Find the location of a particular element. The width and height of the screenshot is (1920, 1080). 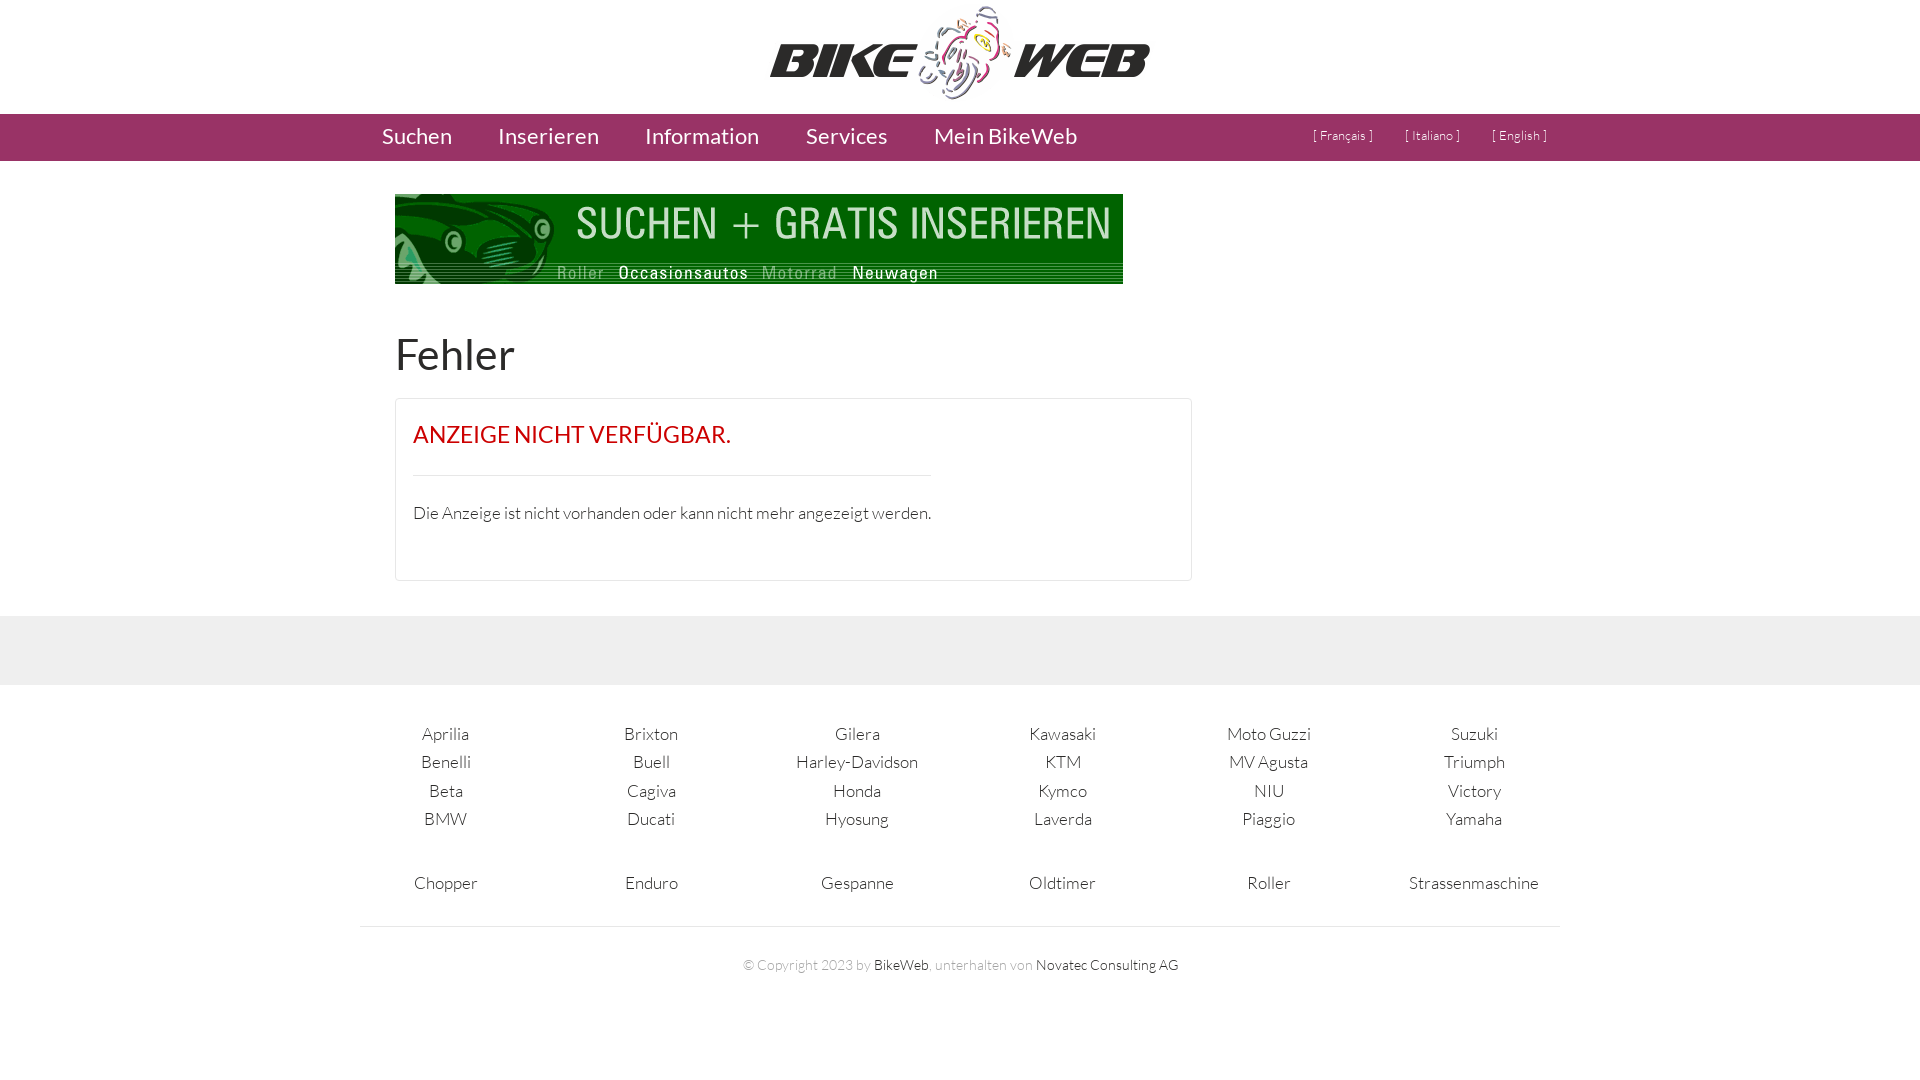

Victory is located at coordinates (1474, 790).